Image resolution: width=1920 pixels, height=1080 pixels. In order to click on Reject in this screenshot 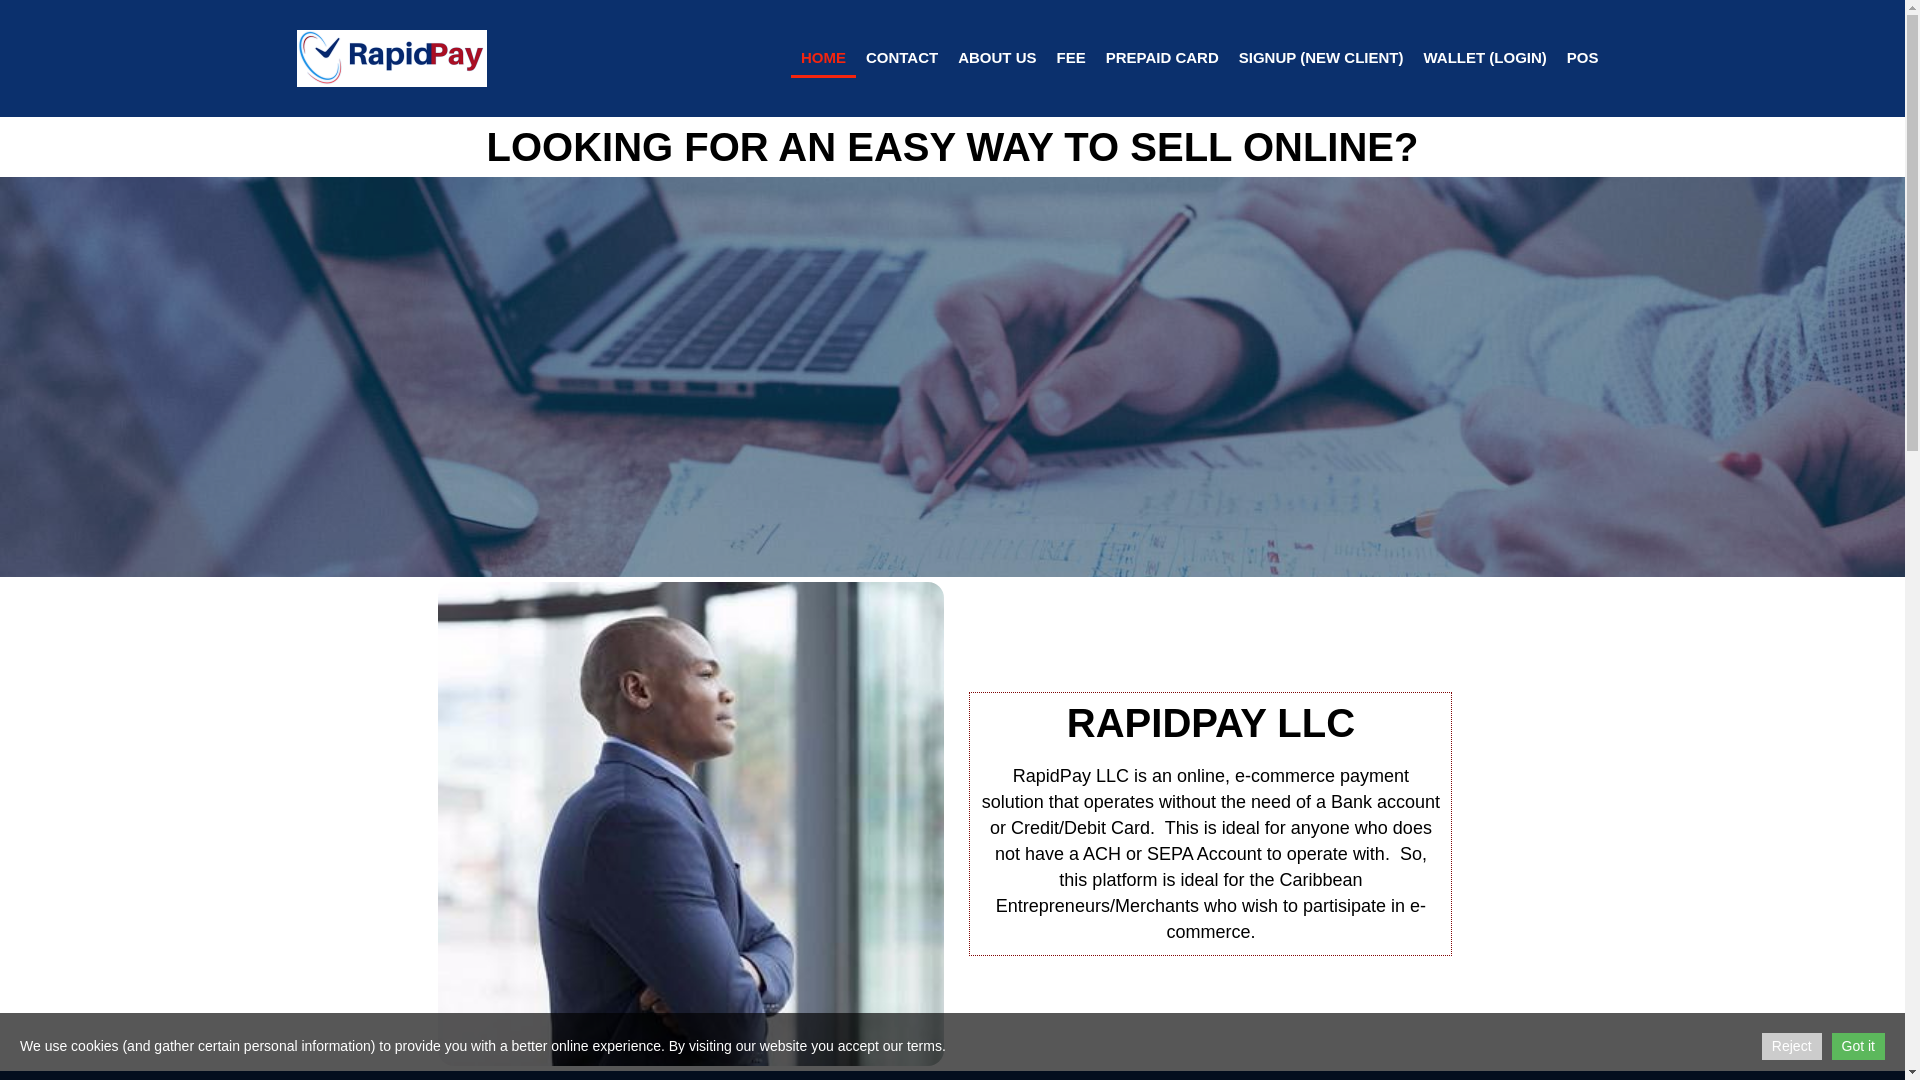, I will do `click(1792, 1046)`.